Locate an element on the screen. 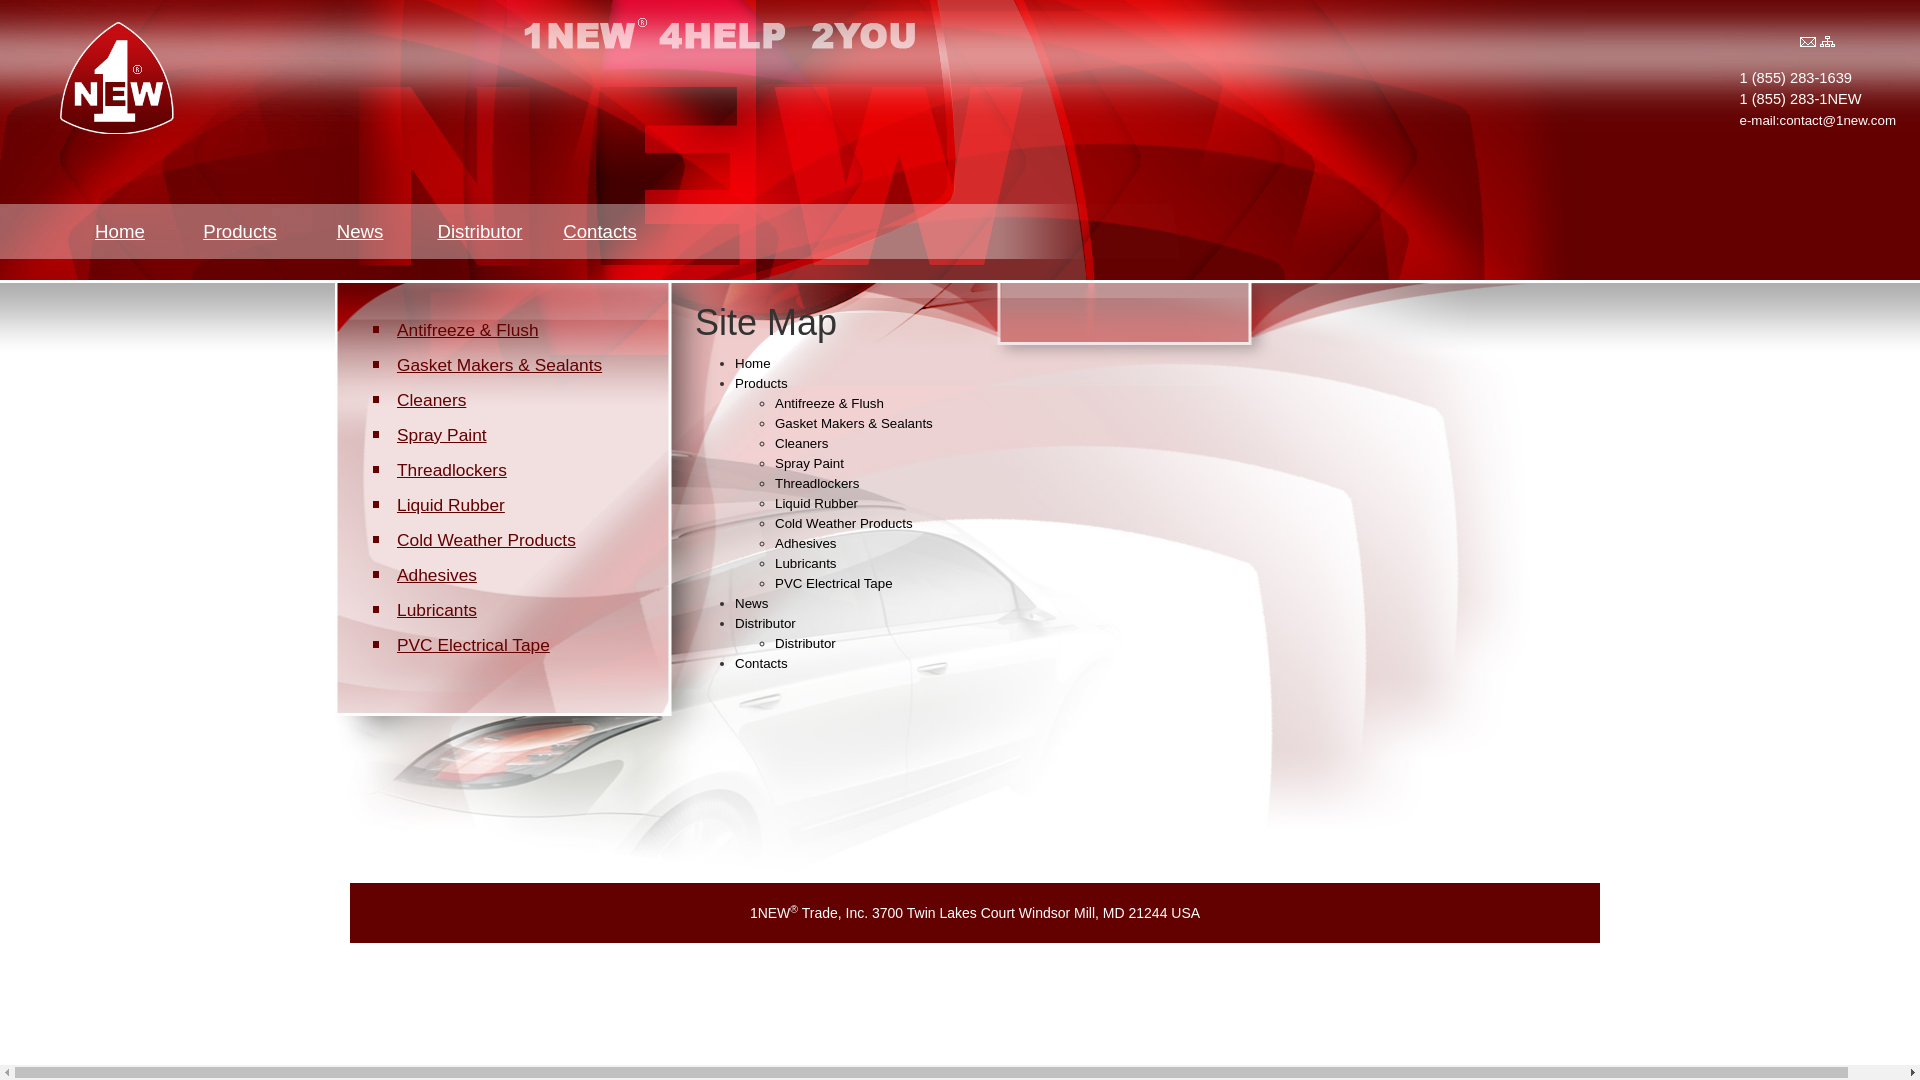 The image size is (1920, 1080). Gasket Makers & Sealants is located at coordinates (496, 365).